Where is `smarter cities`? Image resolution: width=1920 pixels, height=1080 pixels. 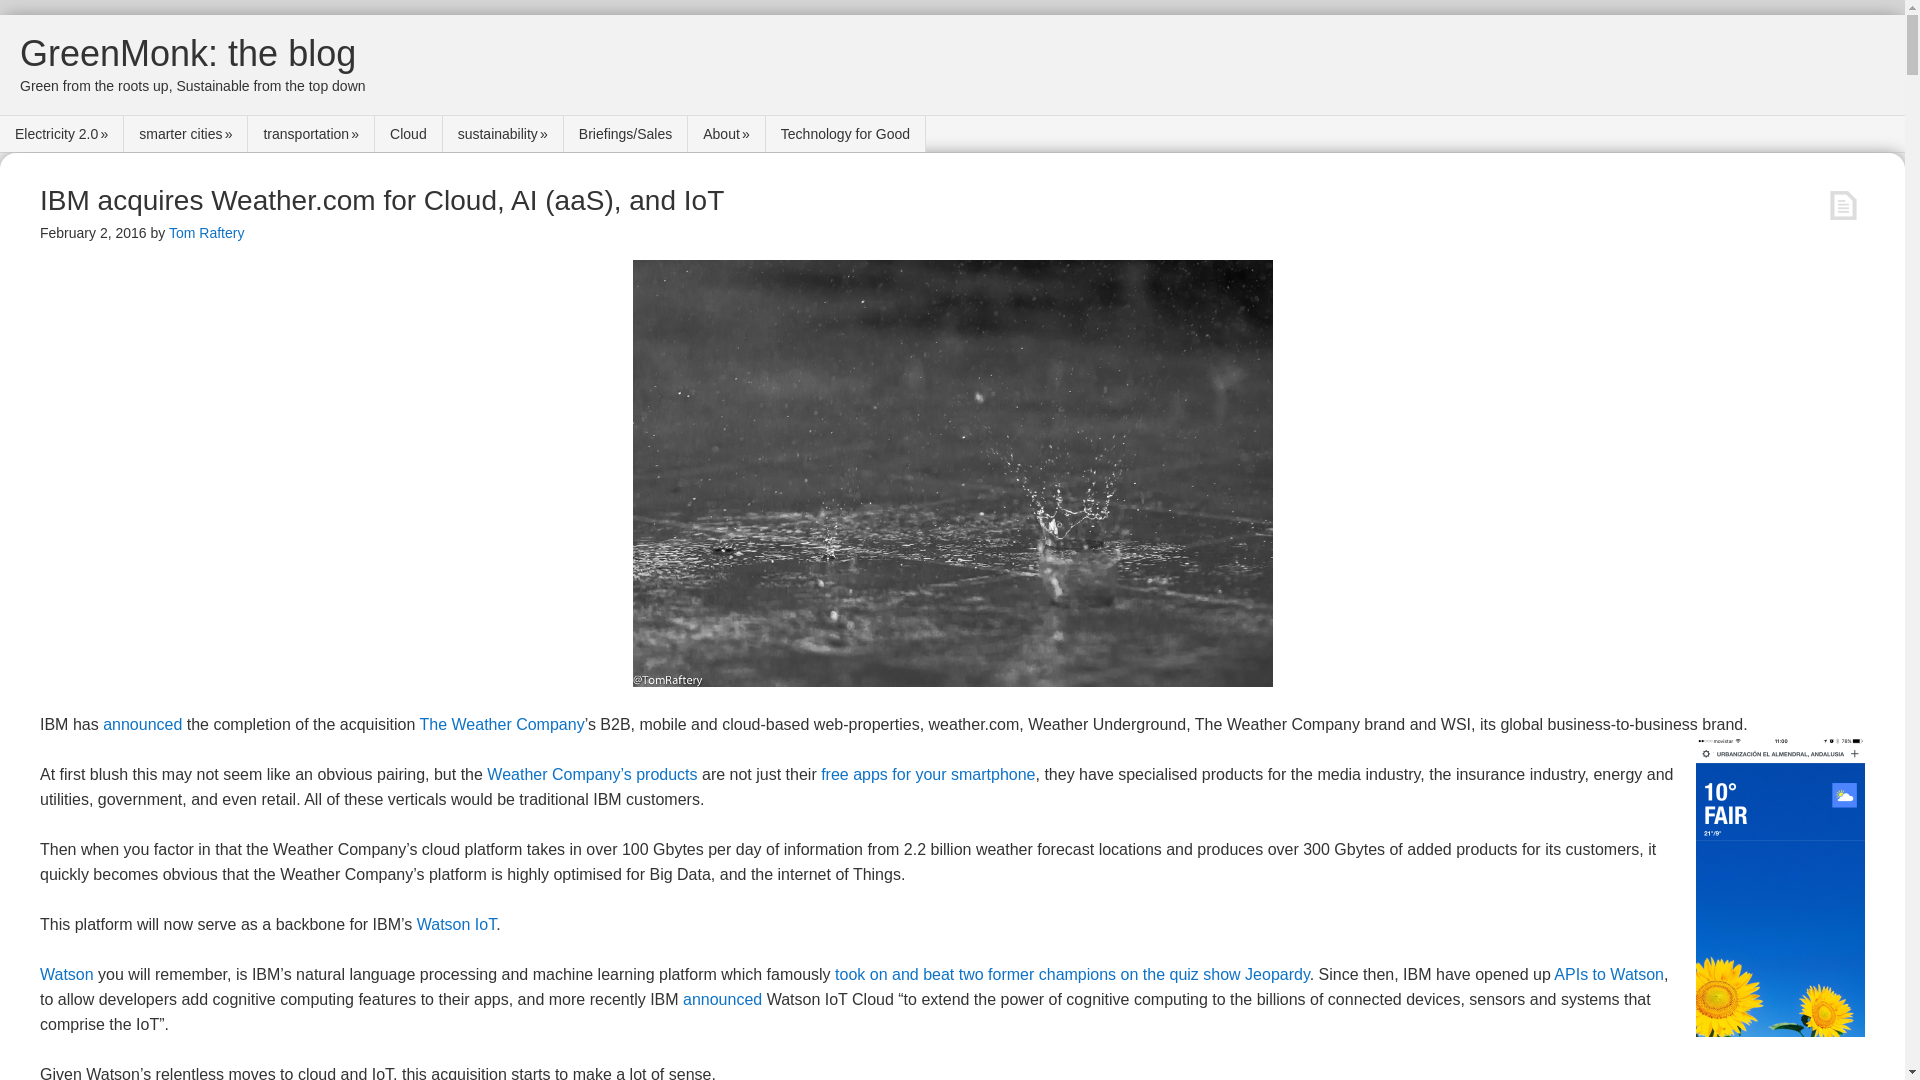 smarter cities is located at coordinates (186, 134).